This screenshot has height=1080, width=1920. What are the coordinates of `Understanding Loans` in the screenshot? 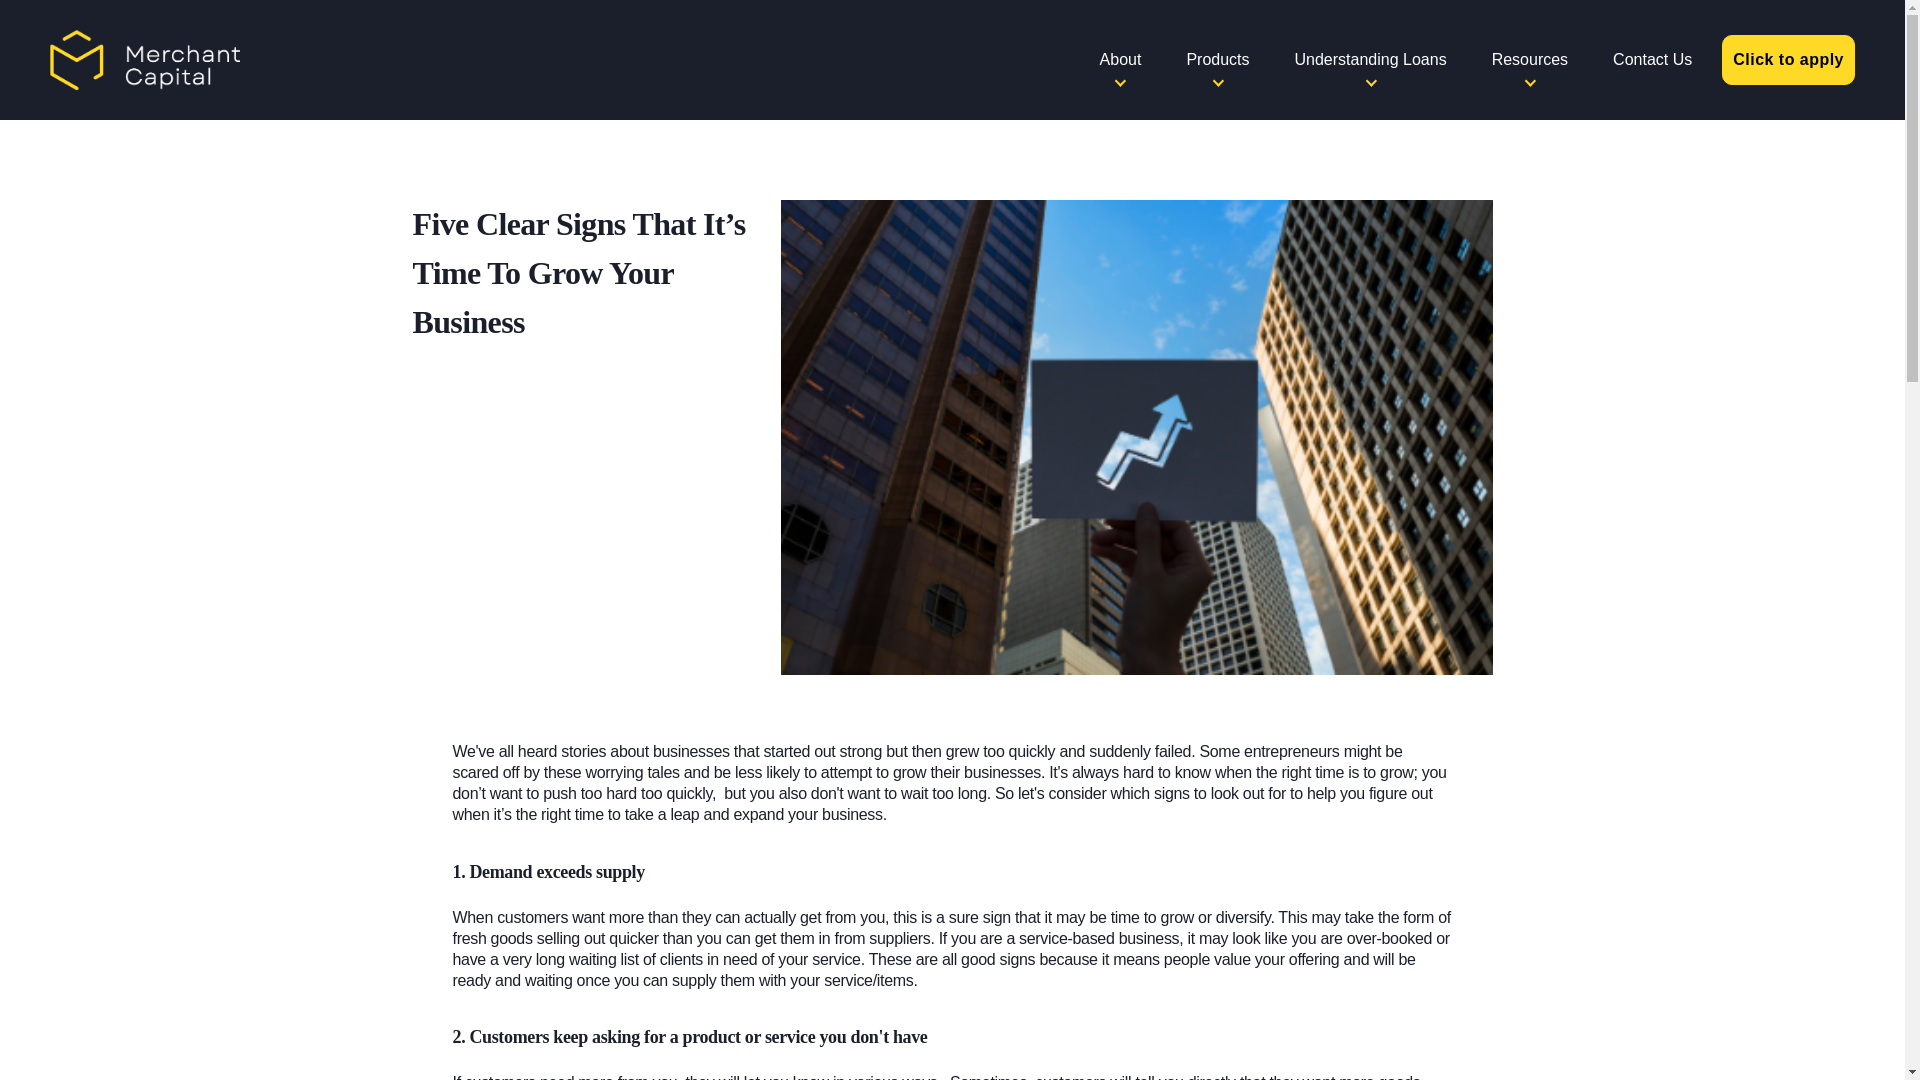 It's located at (1370, 60).